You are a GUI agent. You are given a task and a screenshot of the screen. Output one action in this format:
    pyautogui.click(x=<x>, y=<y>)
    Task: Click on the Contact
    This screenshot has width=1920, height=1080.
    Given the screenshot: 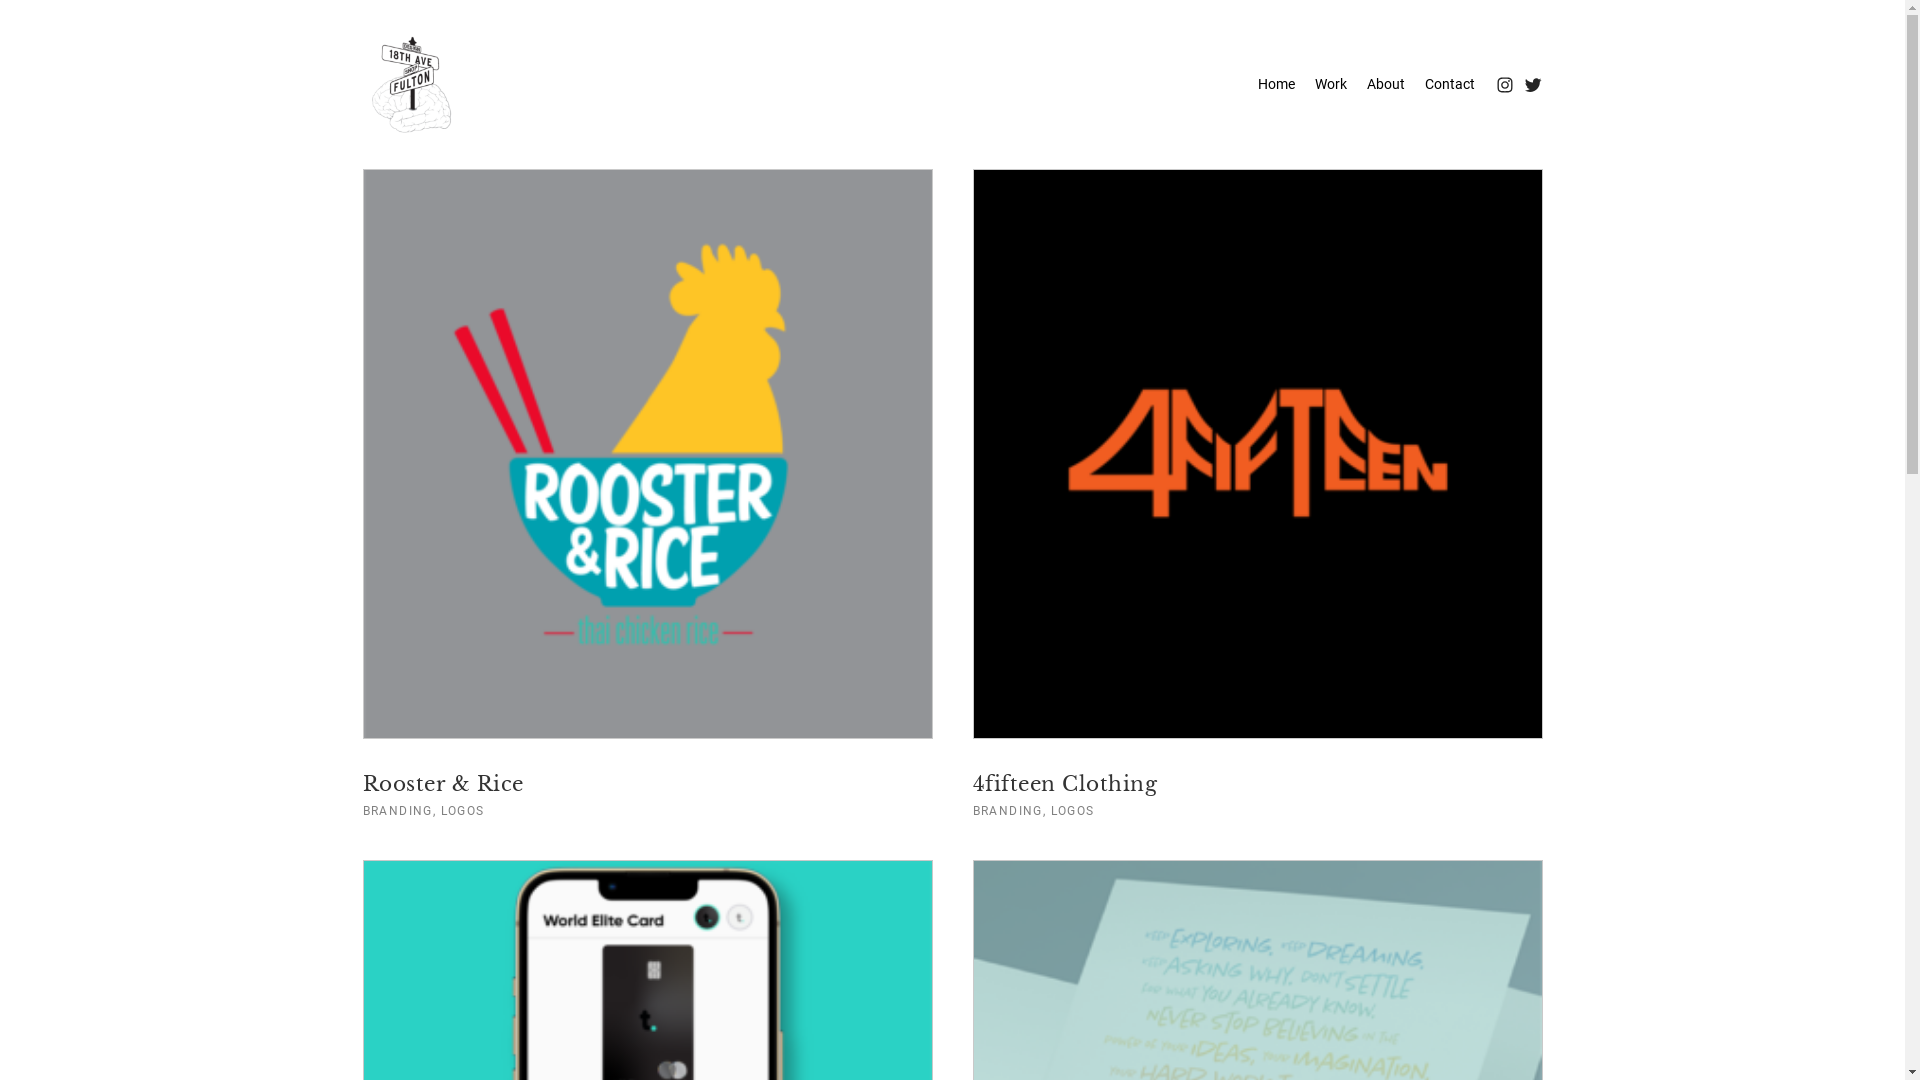 What is the action you would take?
    pyautogui.click(x=1449, y=85)
    